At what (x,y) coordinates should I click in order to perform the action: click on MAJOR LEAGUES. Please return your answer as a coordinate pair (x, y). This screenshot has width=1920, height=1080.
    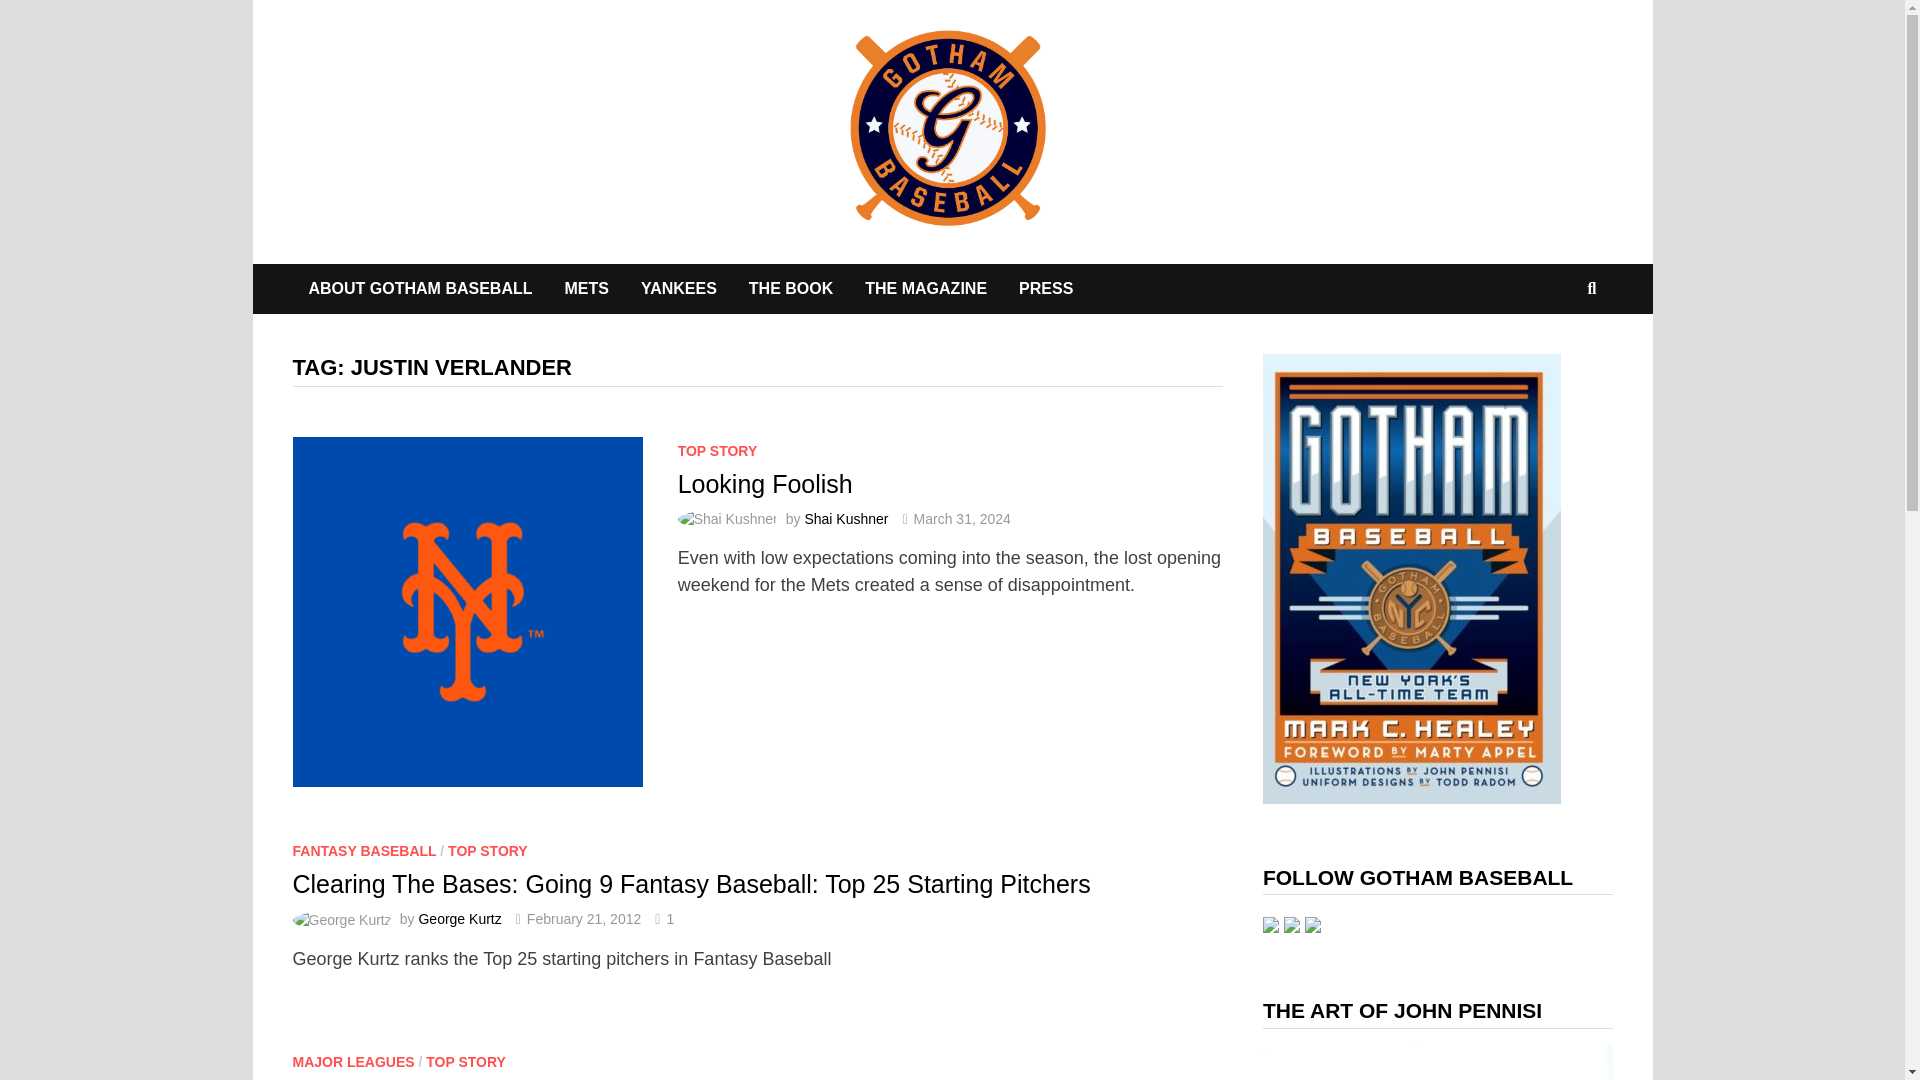
    Looking at the image, I should click on (352, 1062).